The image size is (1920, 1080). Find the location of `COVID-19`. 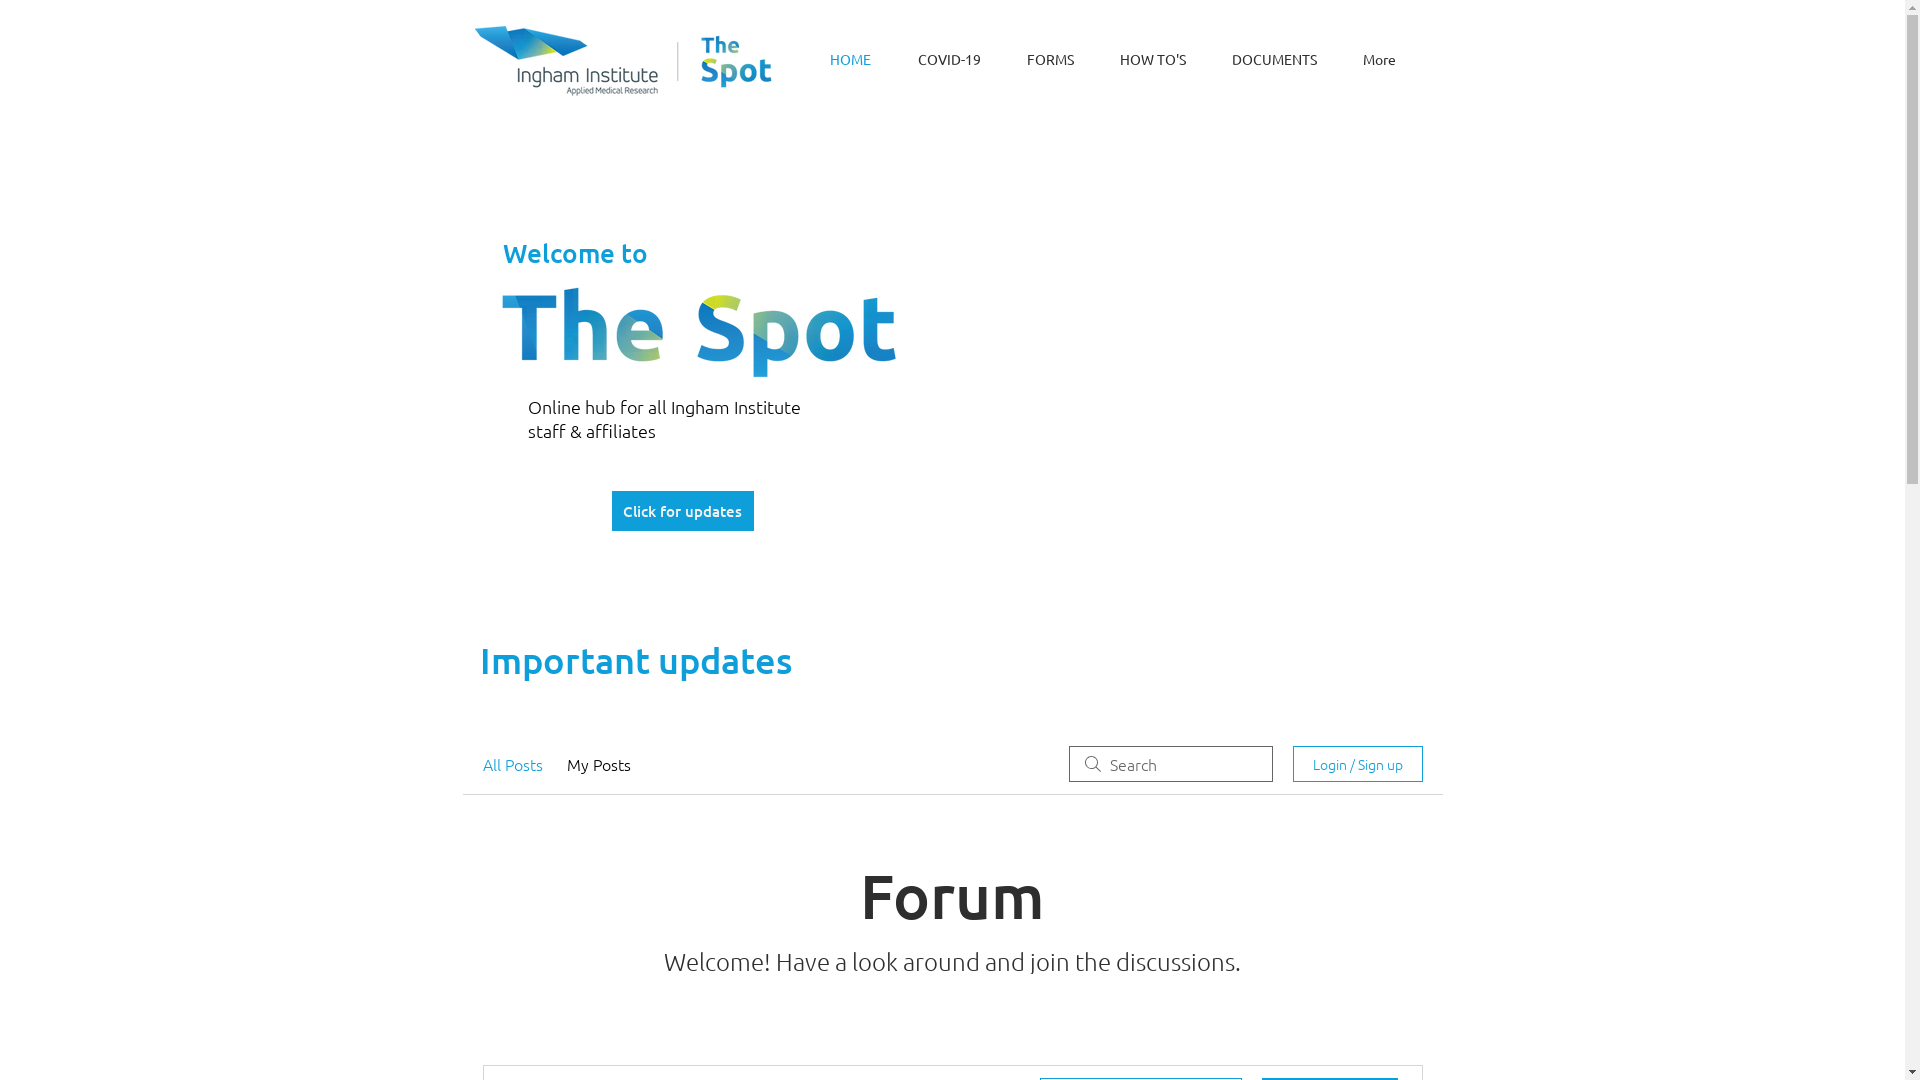

COVID-19 is located at coordinates (948, 59).